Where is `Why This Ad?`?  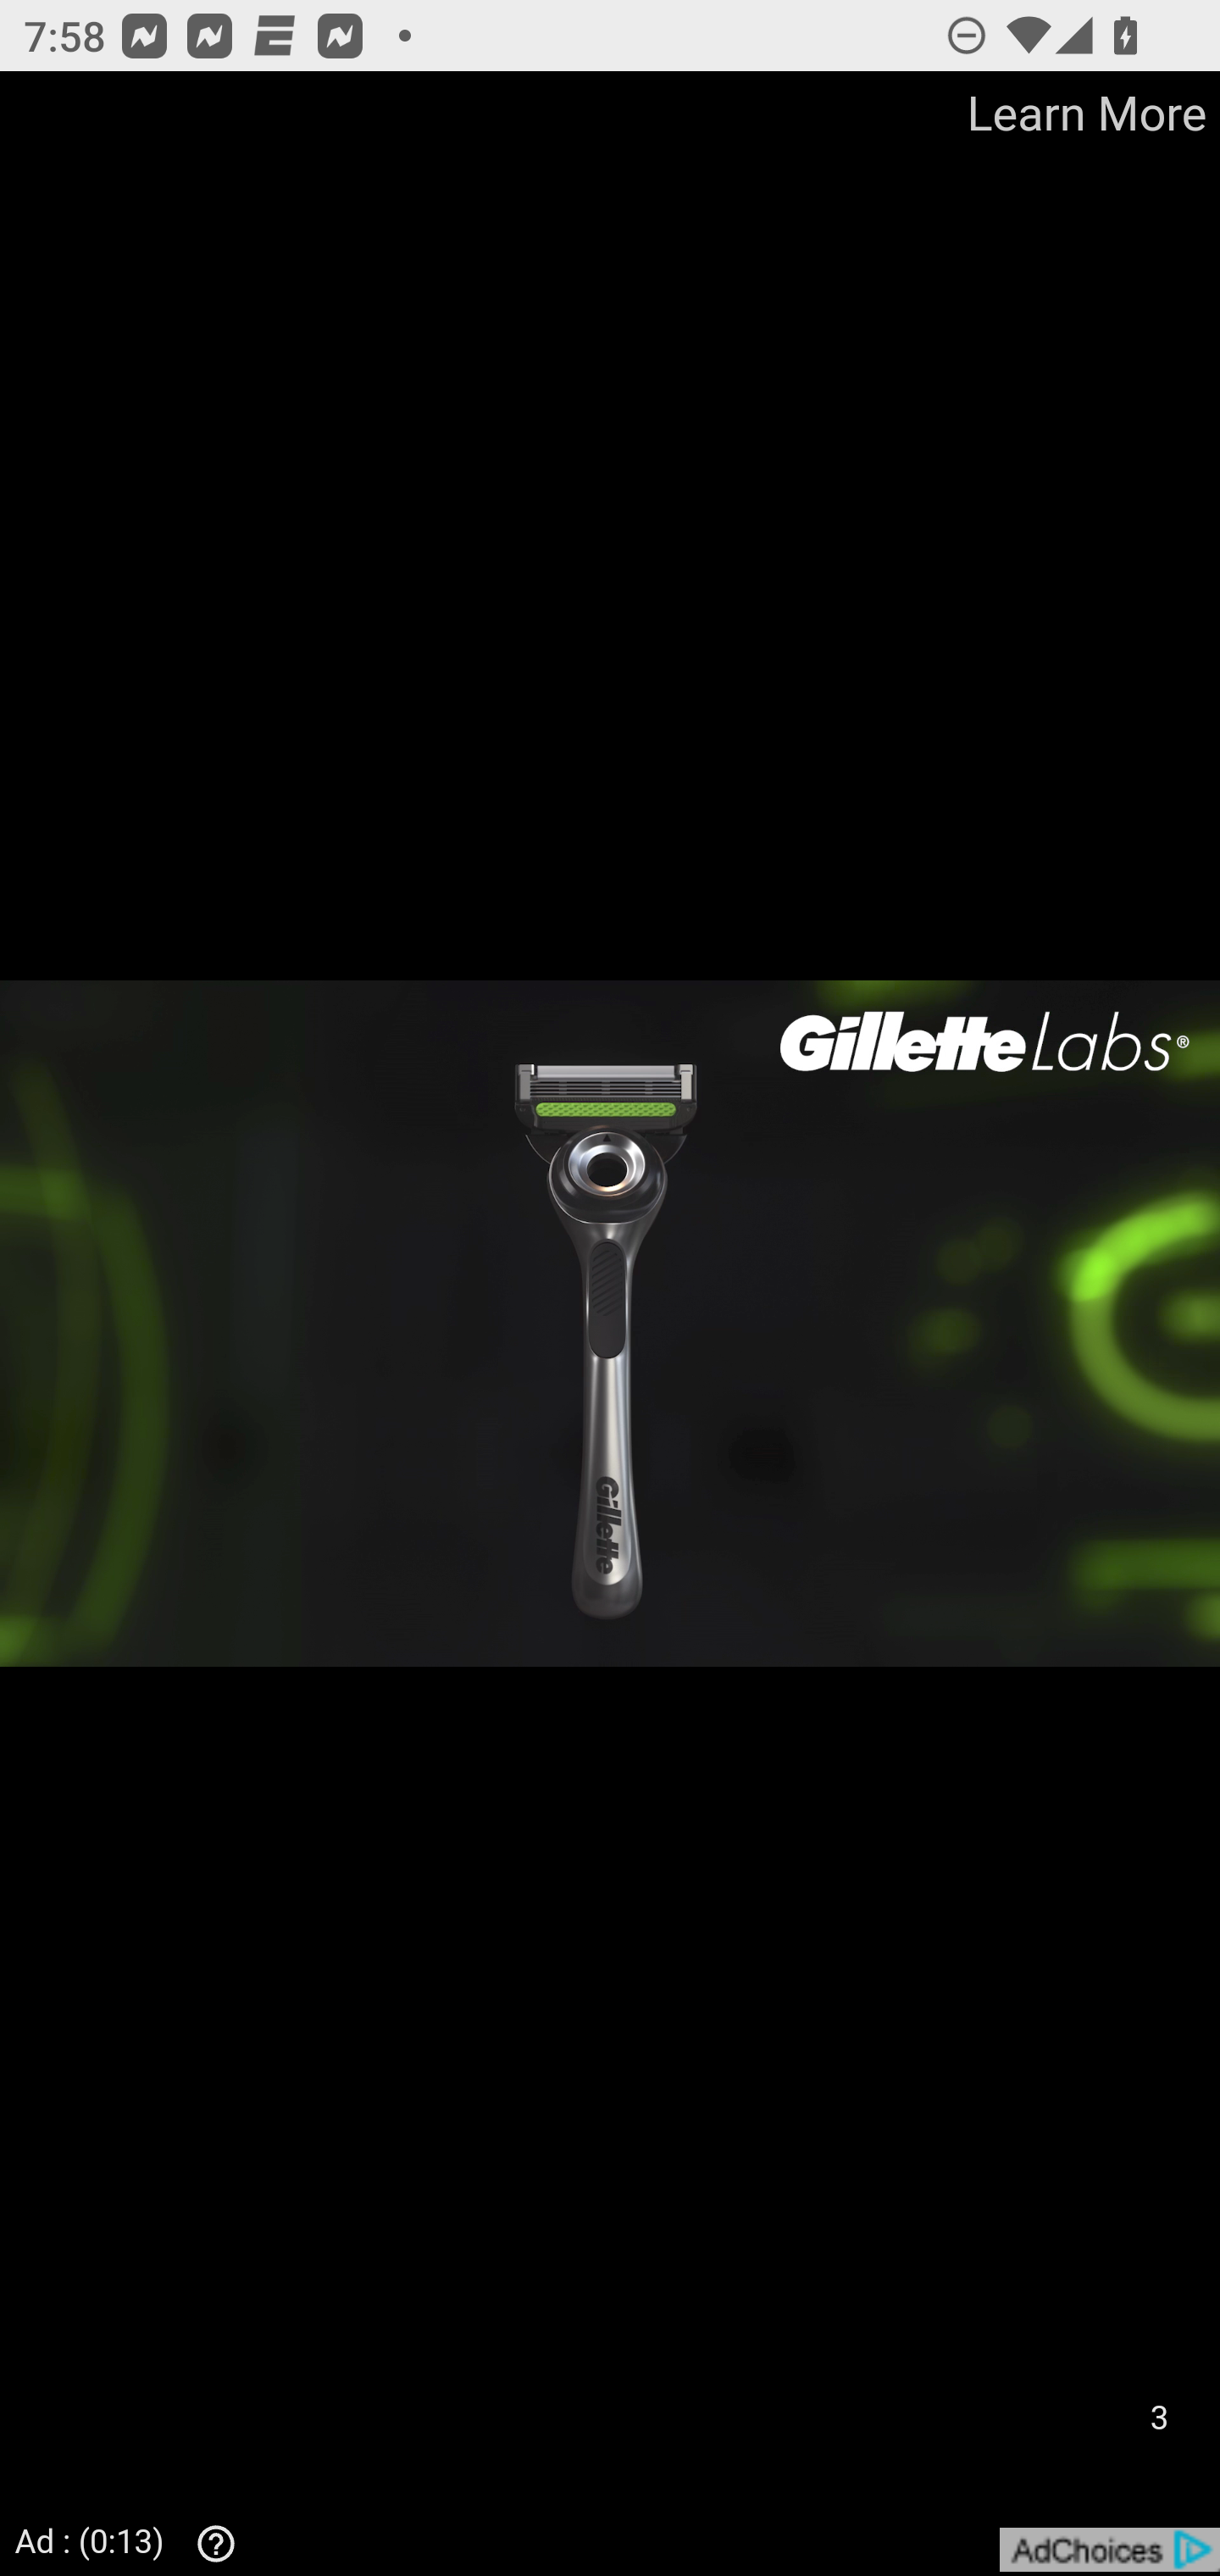
Why This Ad? is located at coordinates (208, 2544).